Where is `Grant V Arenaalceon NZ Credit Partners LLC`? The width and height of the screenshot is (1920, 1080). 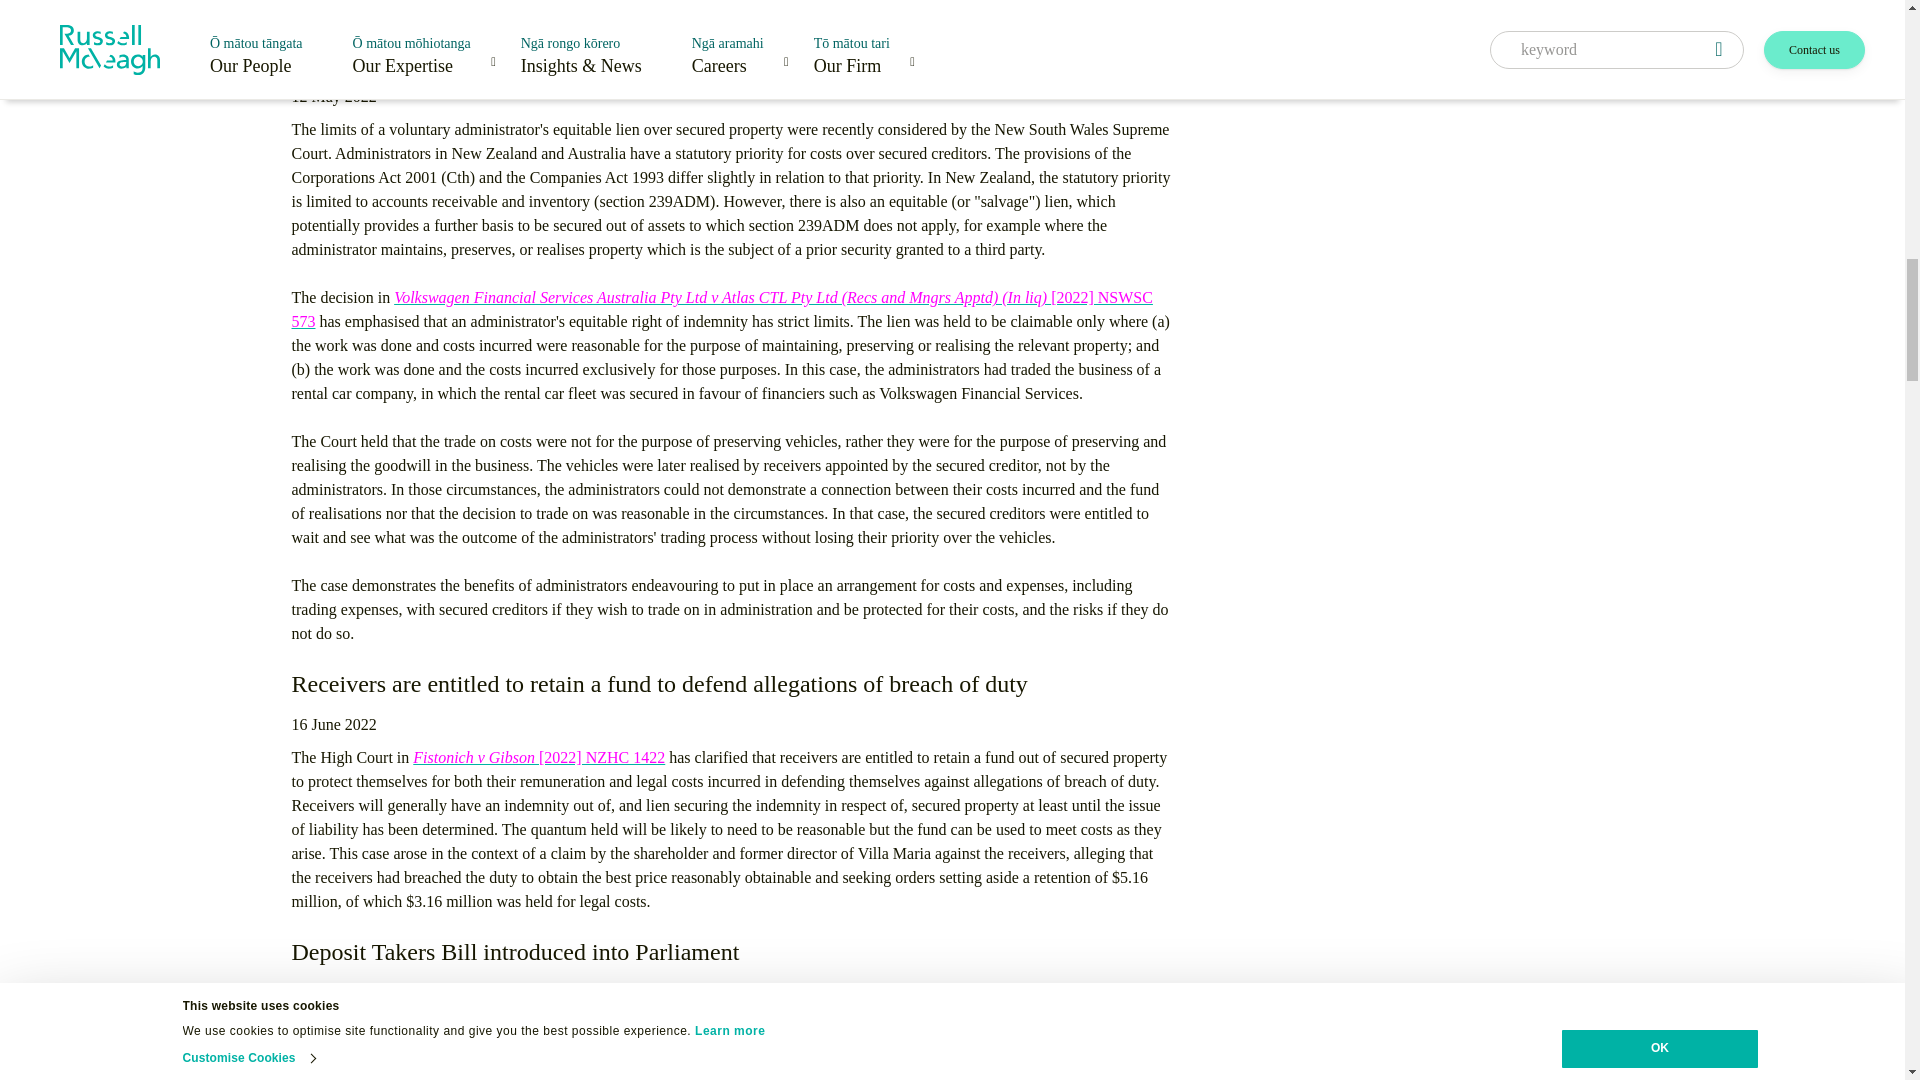 Grant V Arenaalceon NZ Credit Partners LLC is located at coordinates (914, 7).